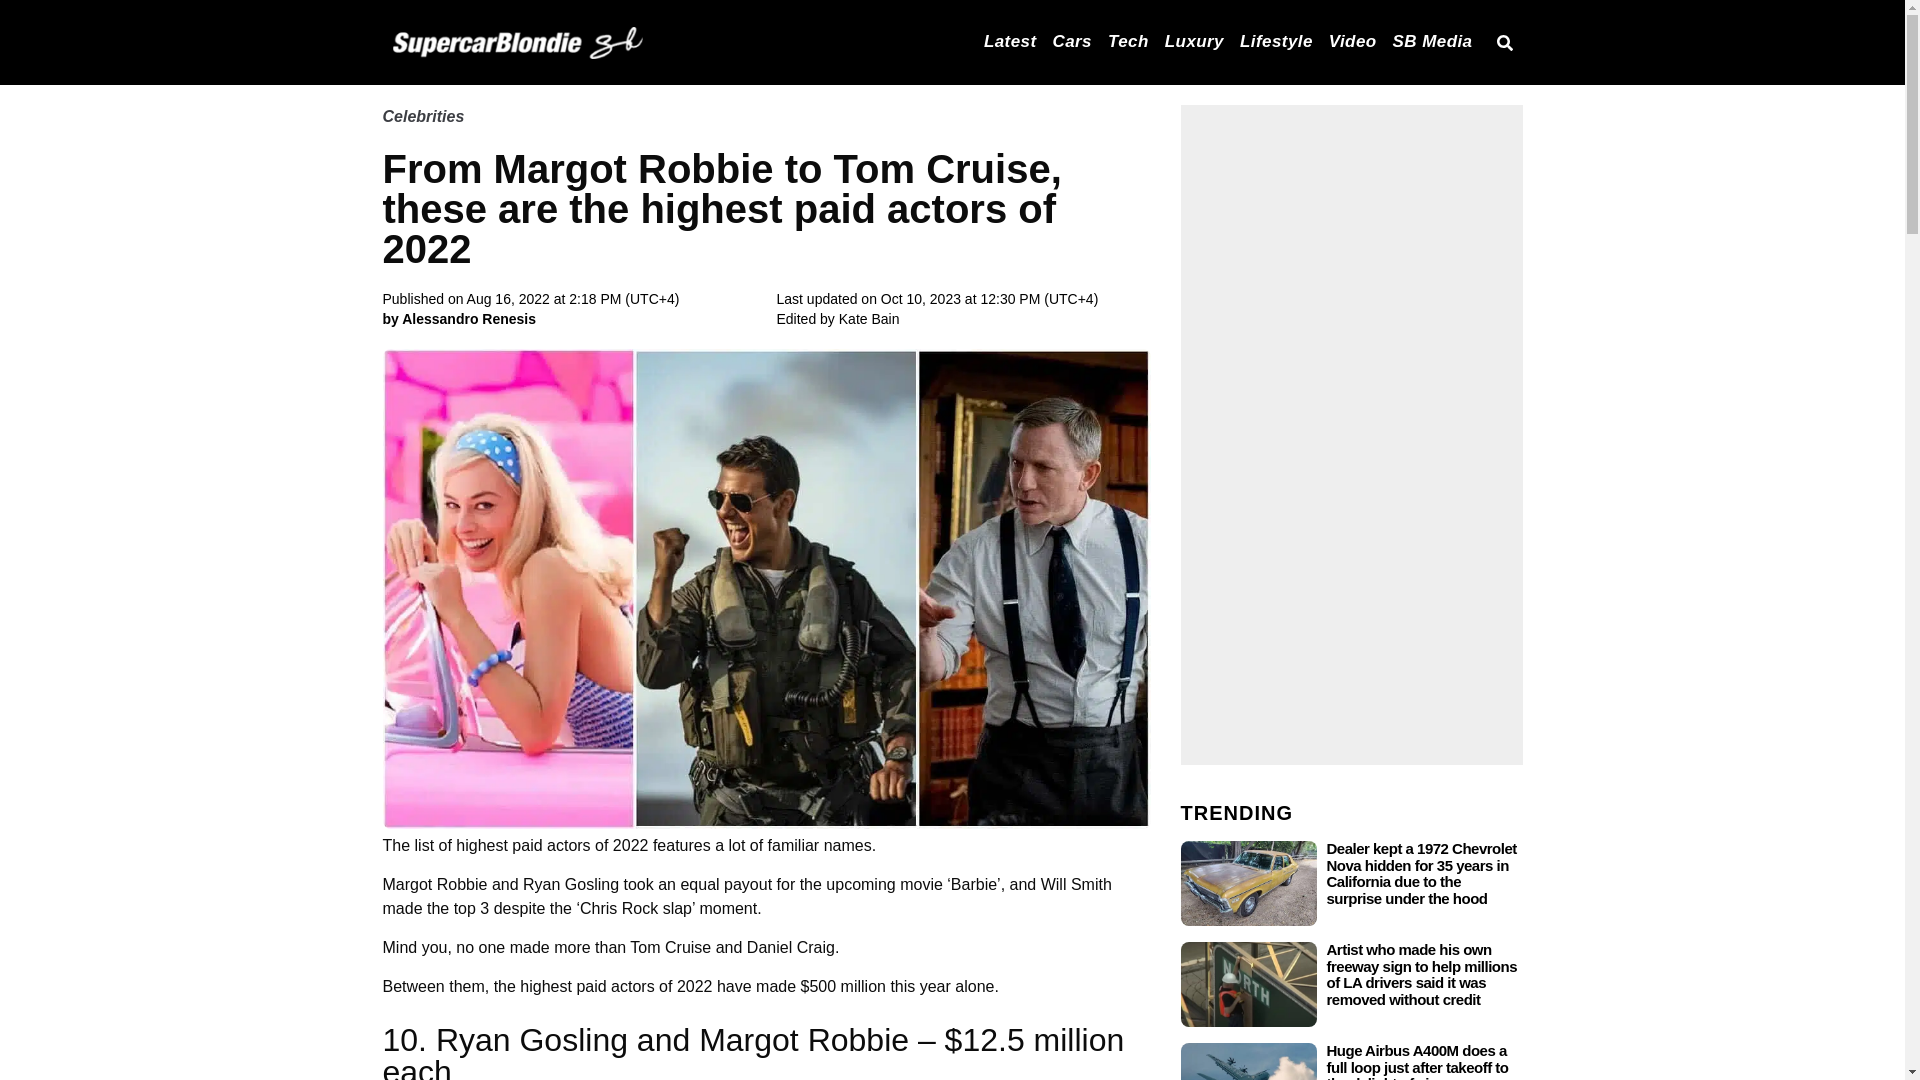 This screenshot has width=1920, height=1080. Describe the element at coordinates (1128, 40) in the screenshot. I see `Tech` at that location.